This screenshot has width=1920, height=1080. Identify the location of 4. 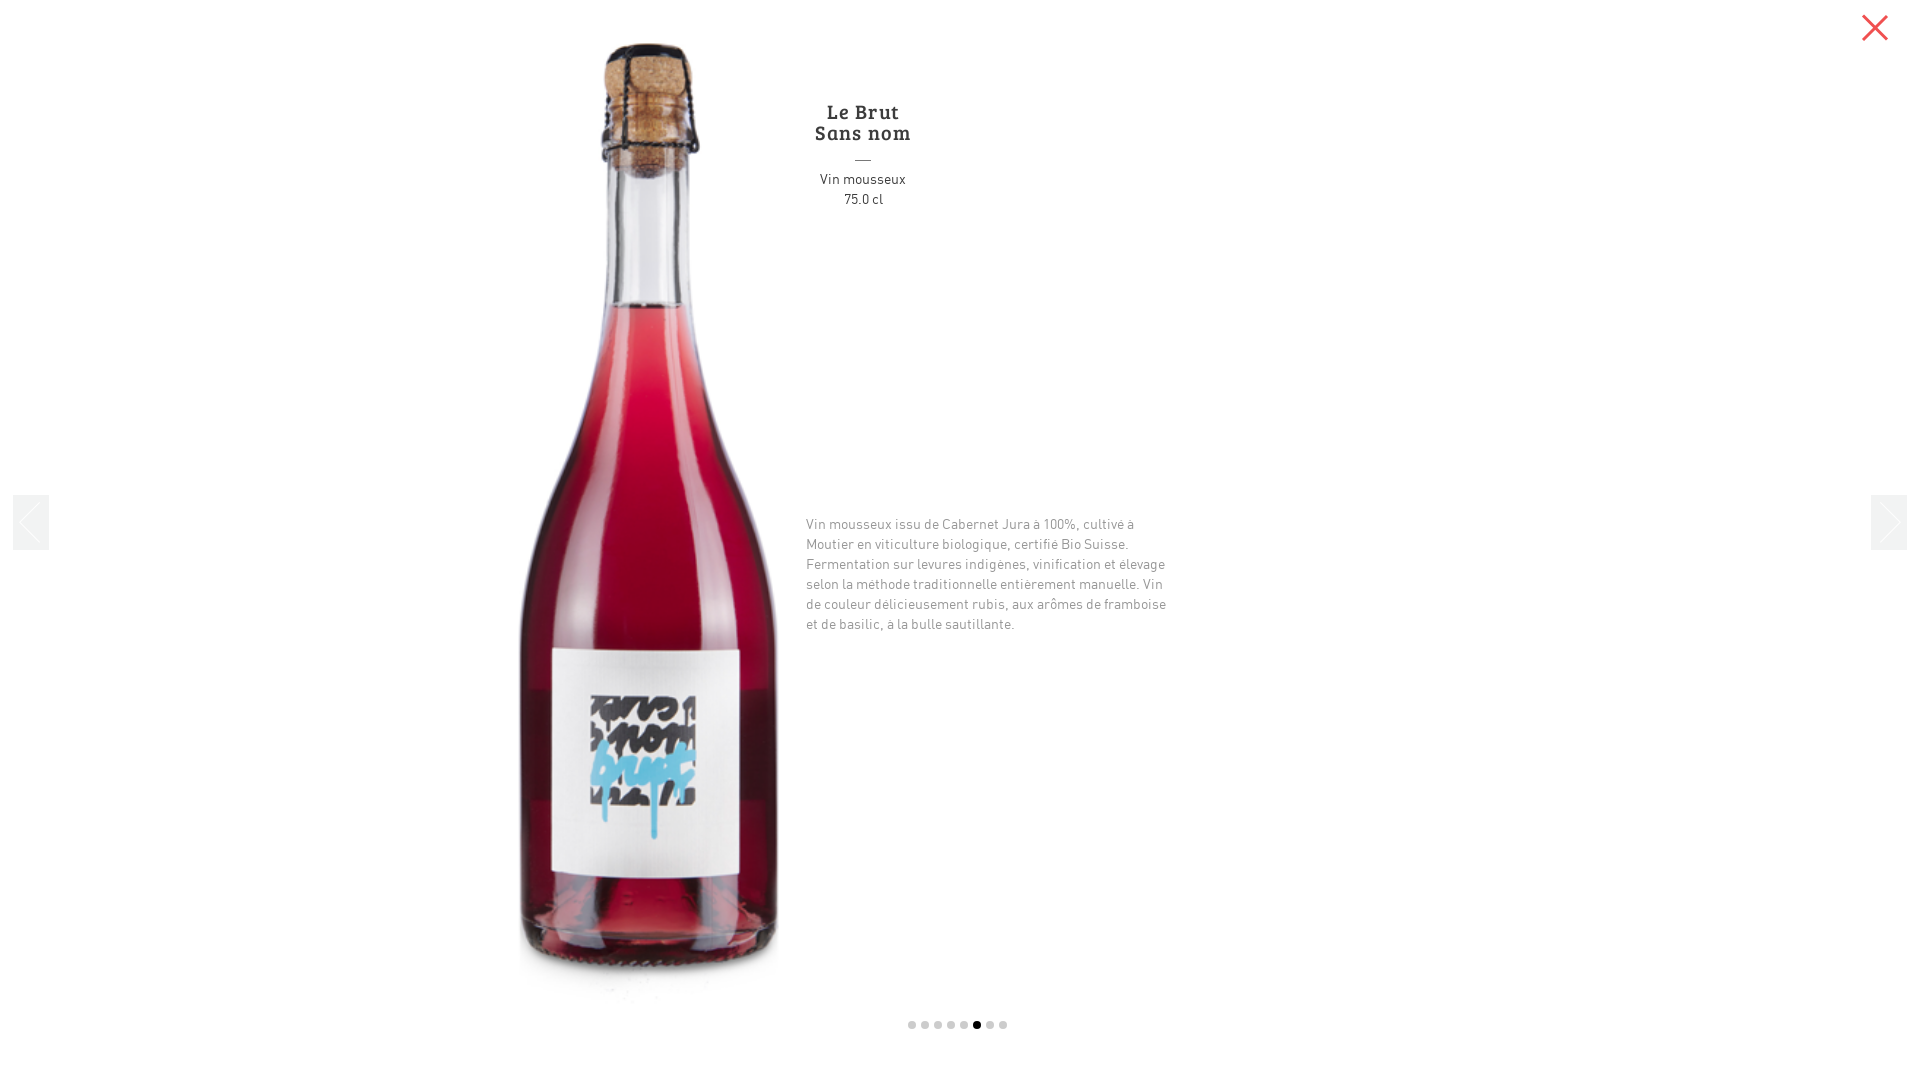
(951, 1025).